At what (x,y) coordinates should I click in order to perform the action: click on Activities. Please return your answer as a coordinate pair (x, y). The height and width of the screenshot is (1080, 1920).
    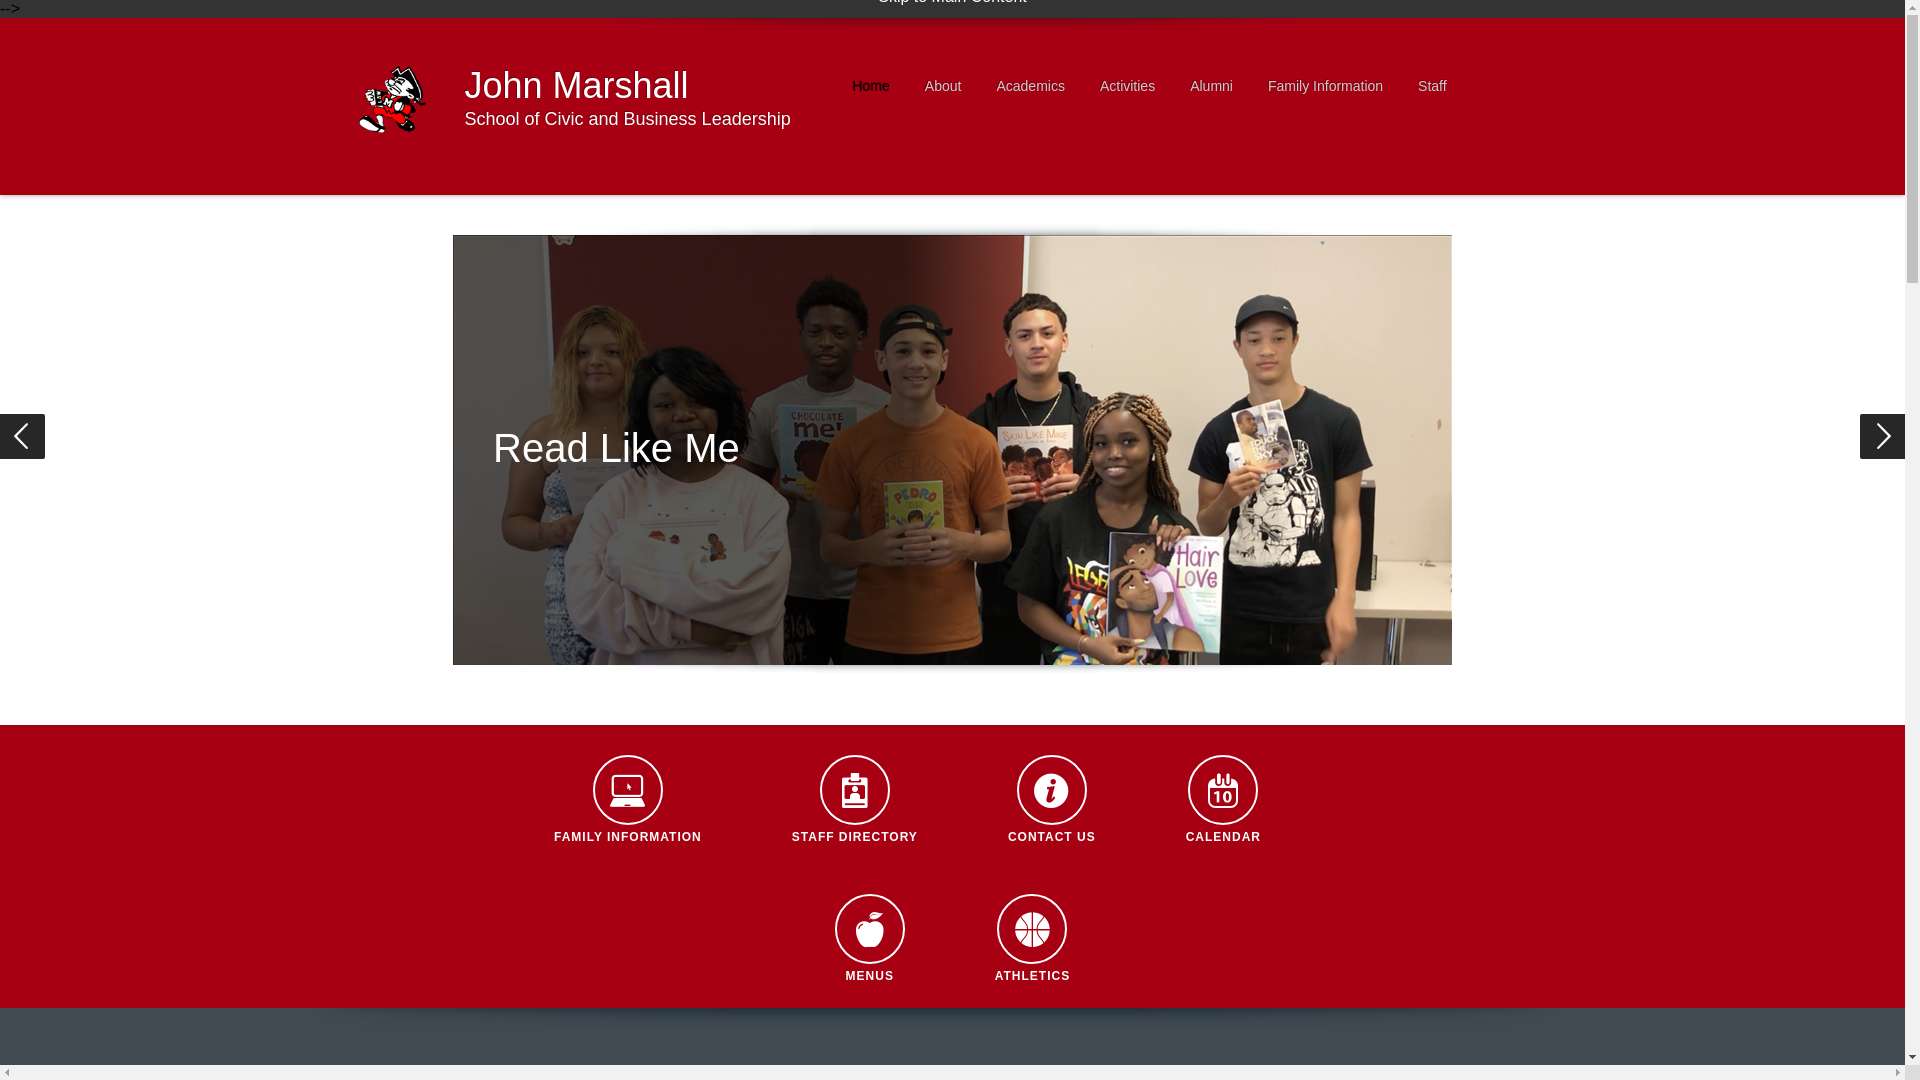
    Looking at the image, I should click on (1126, 87).